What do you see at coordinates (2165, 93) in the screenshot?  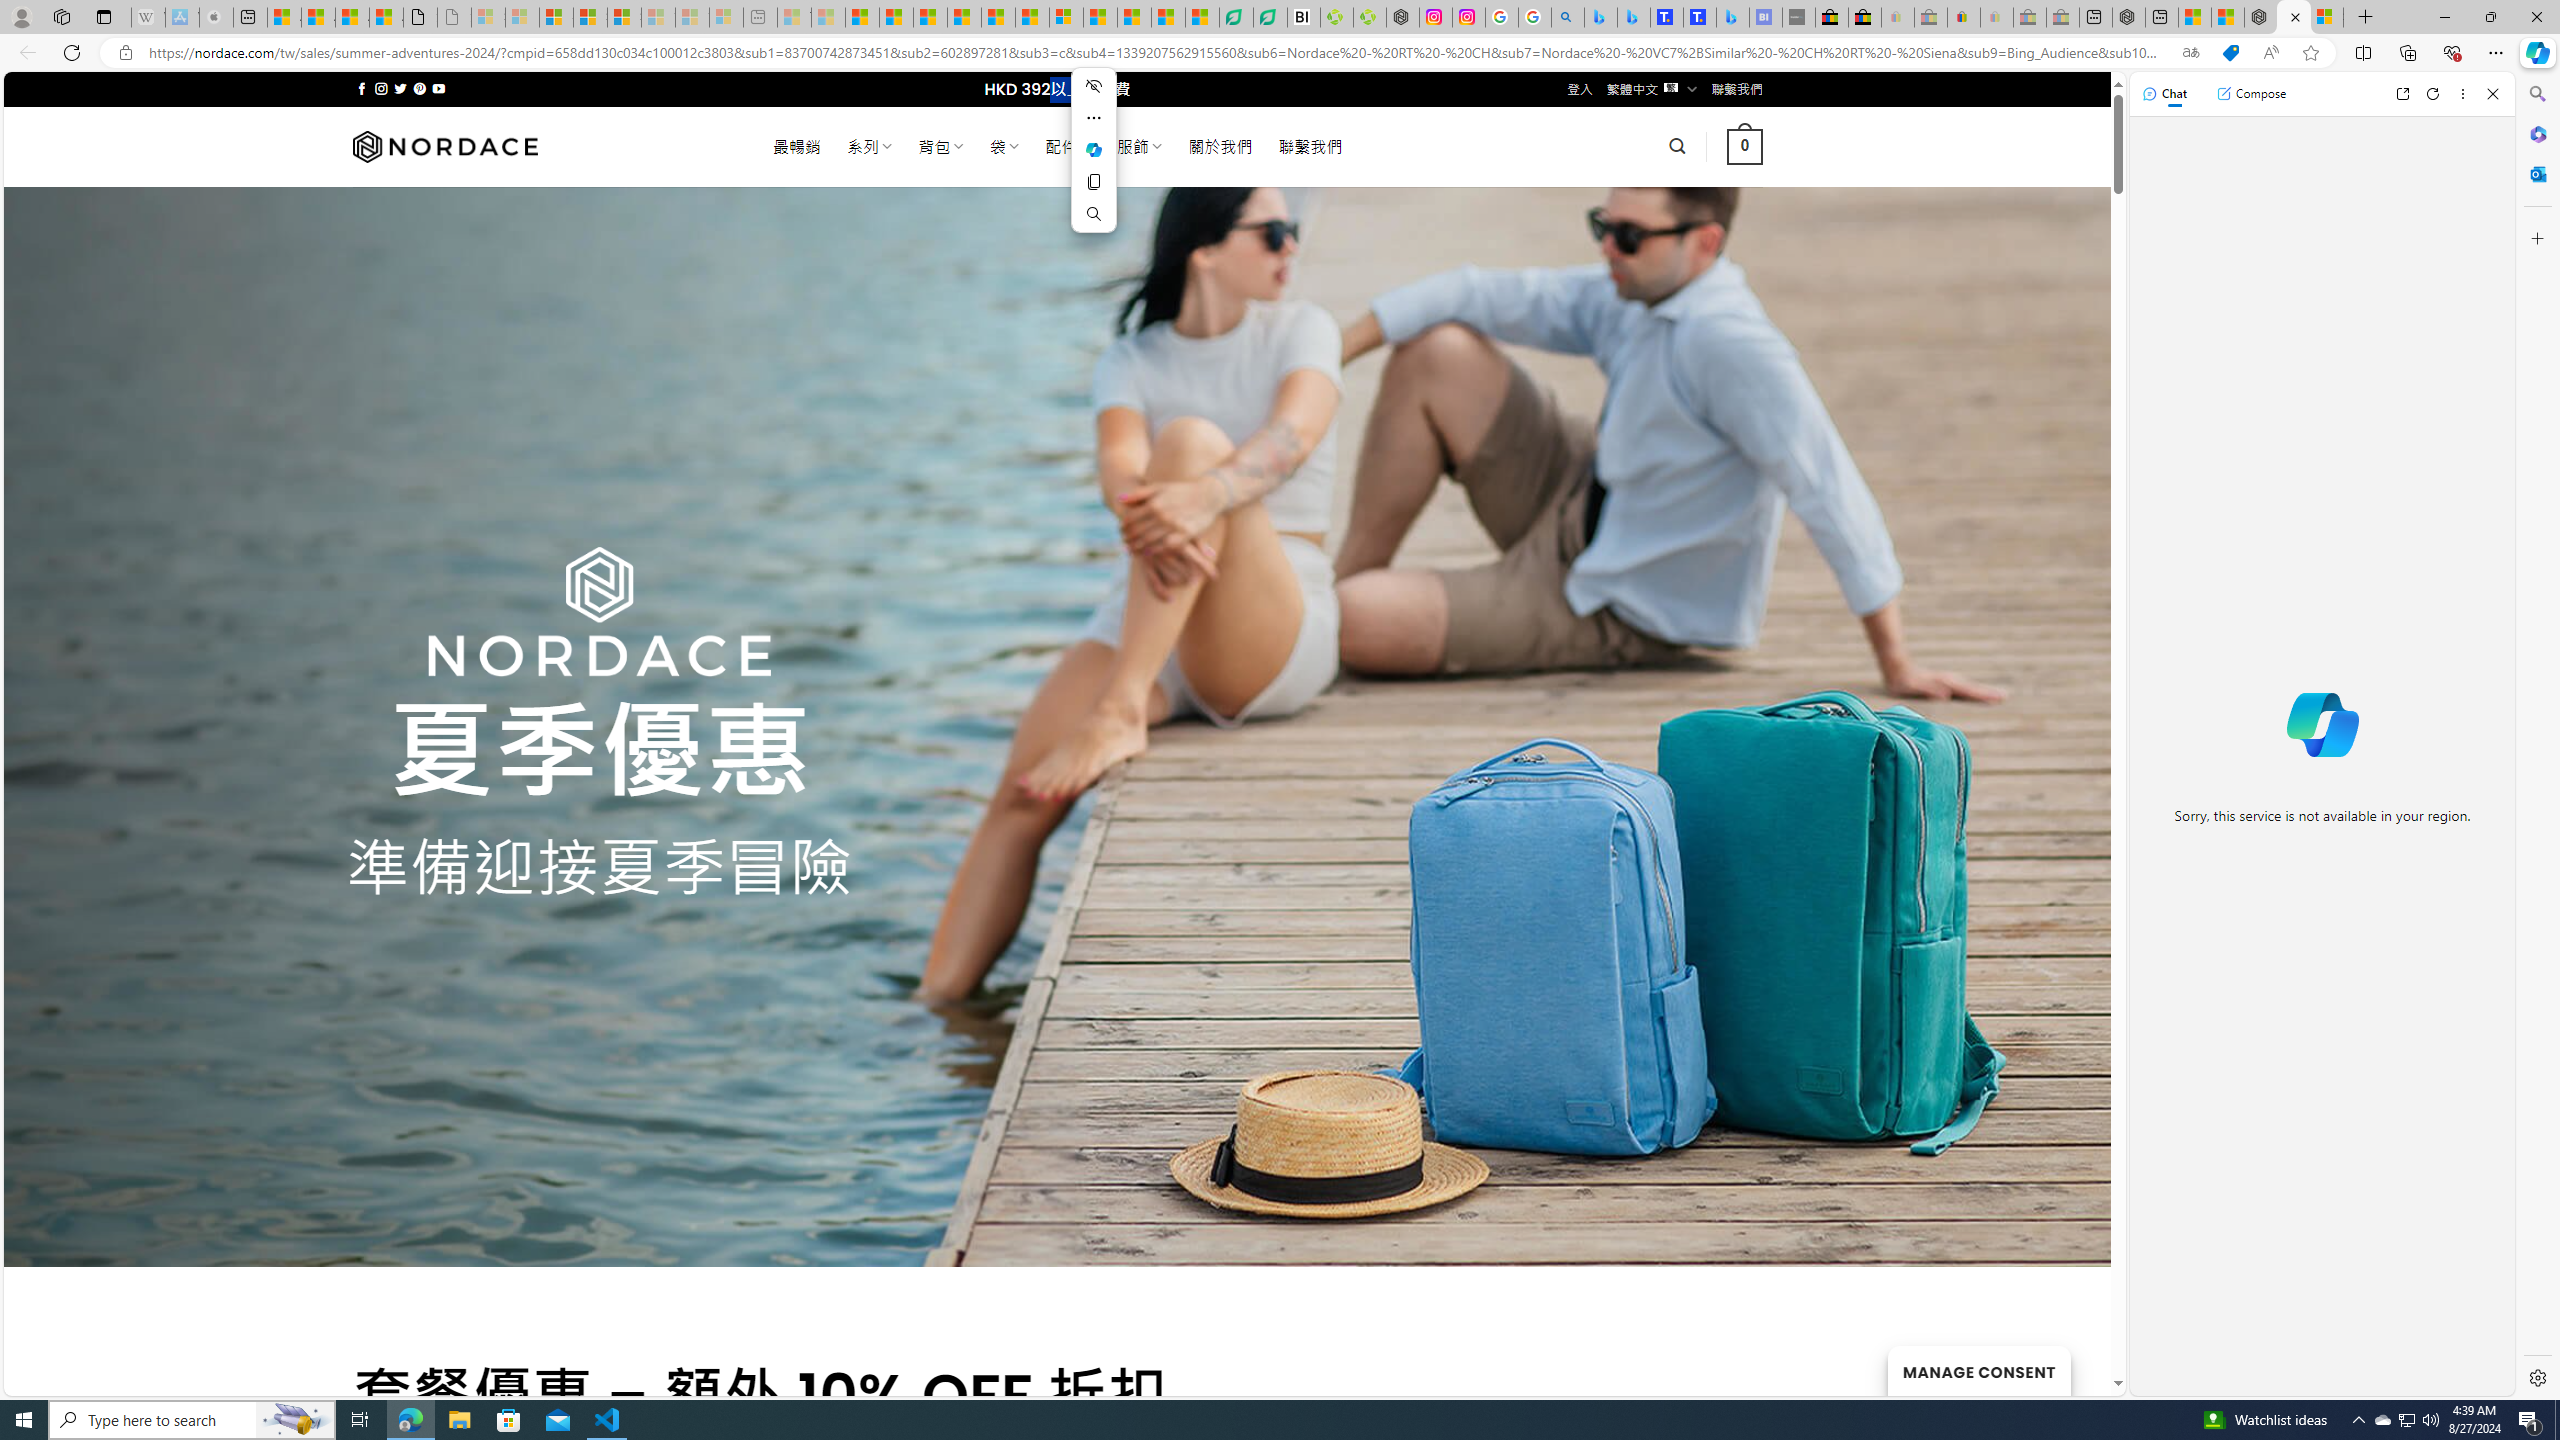 I see `Chat` at bounding box center [2165, 93].